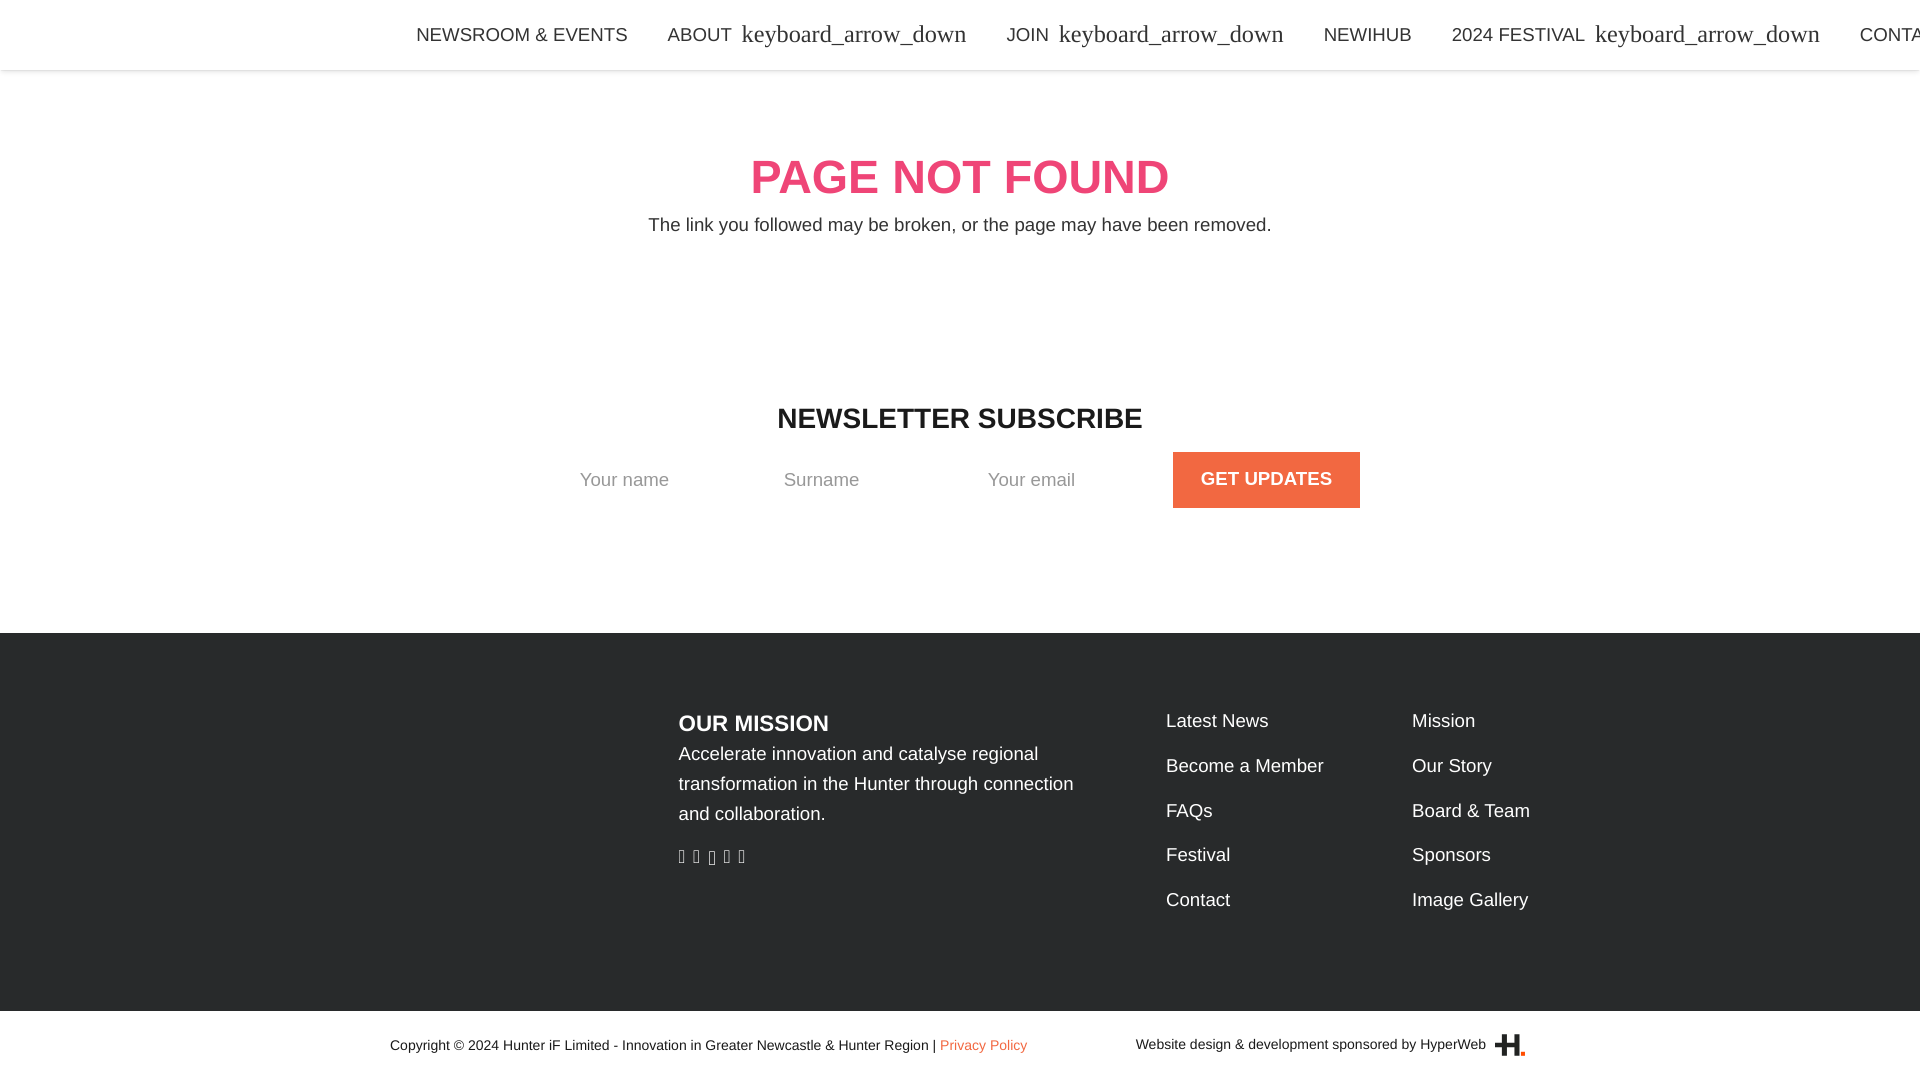 The width and height of the screenshot is (1920, 1080). I want to click on FAQs, so click(1181, 1020).